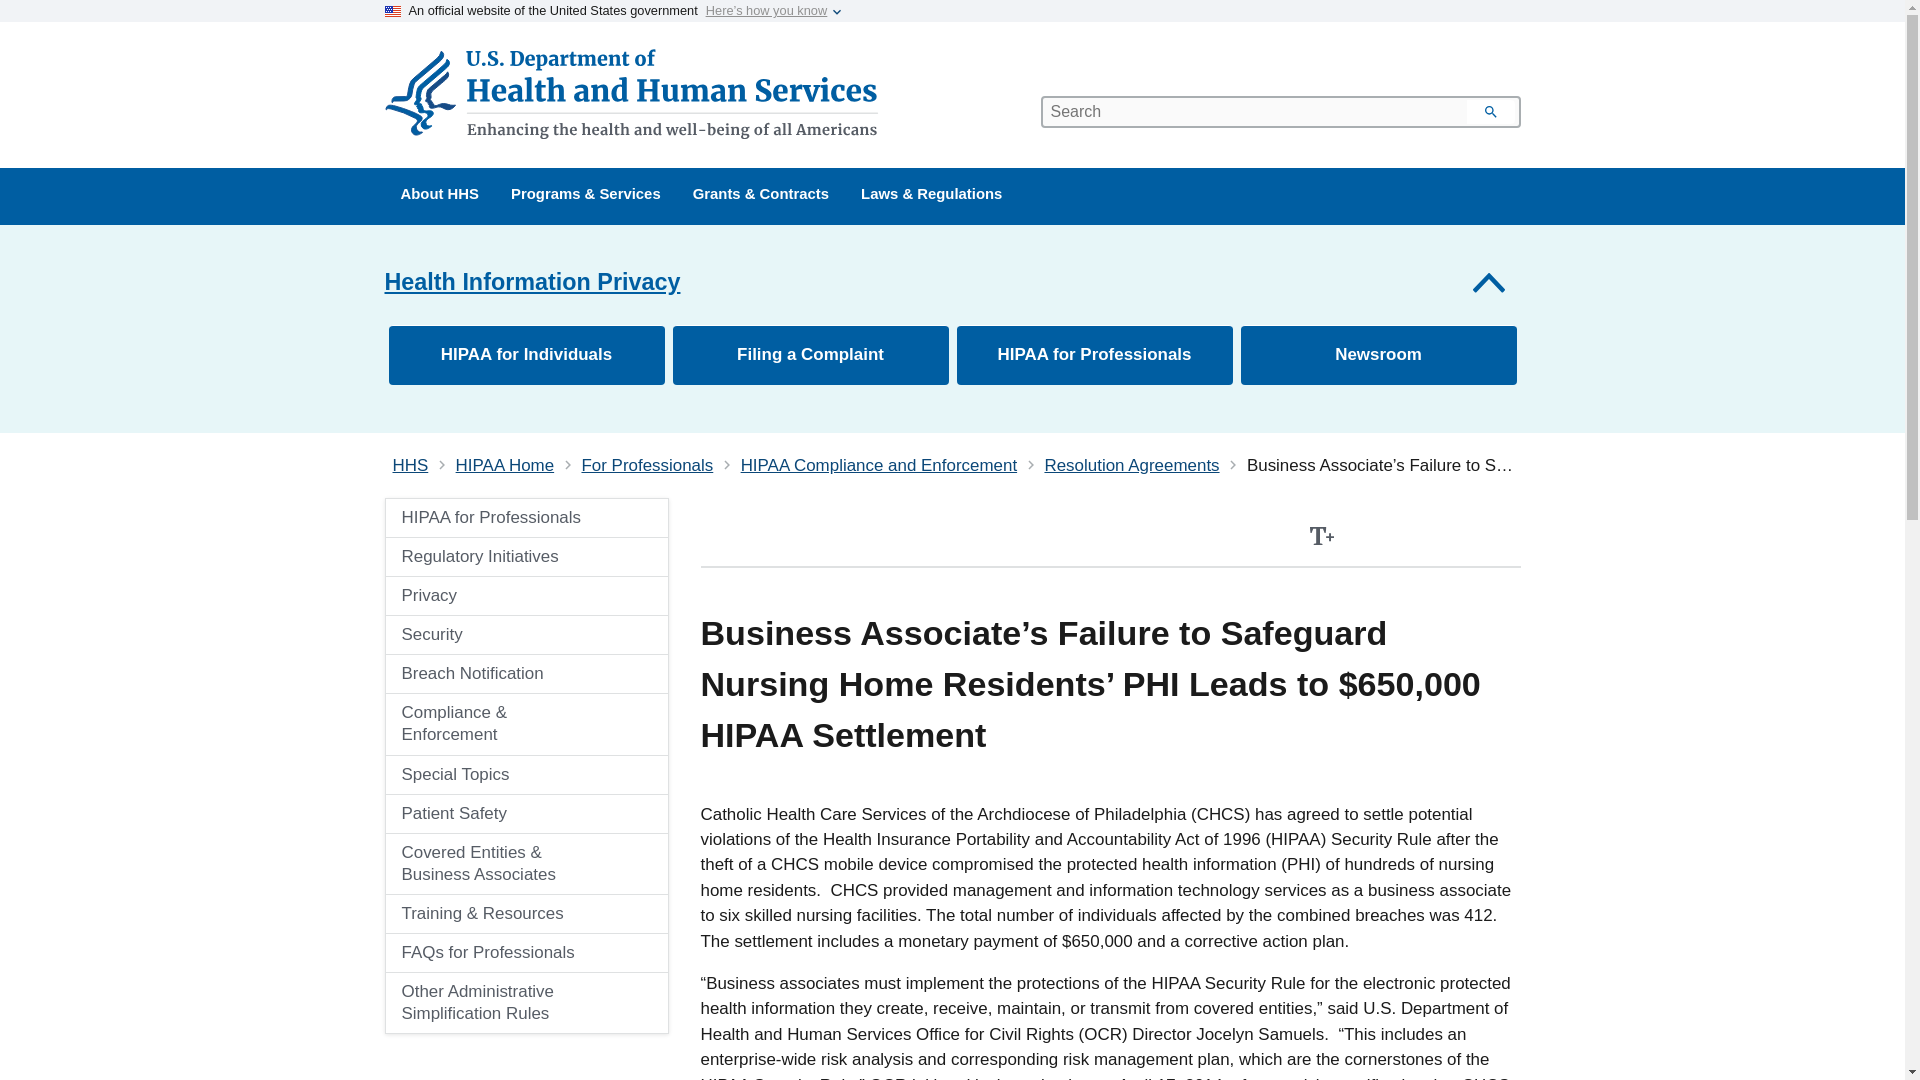 This screenshot has height=1080, width=1920. Describe the element at coordinates (1132, 465) in the screenshot. I see `Resolution Agreements` at that location.